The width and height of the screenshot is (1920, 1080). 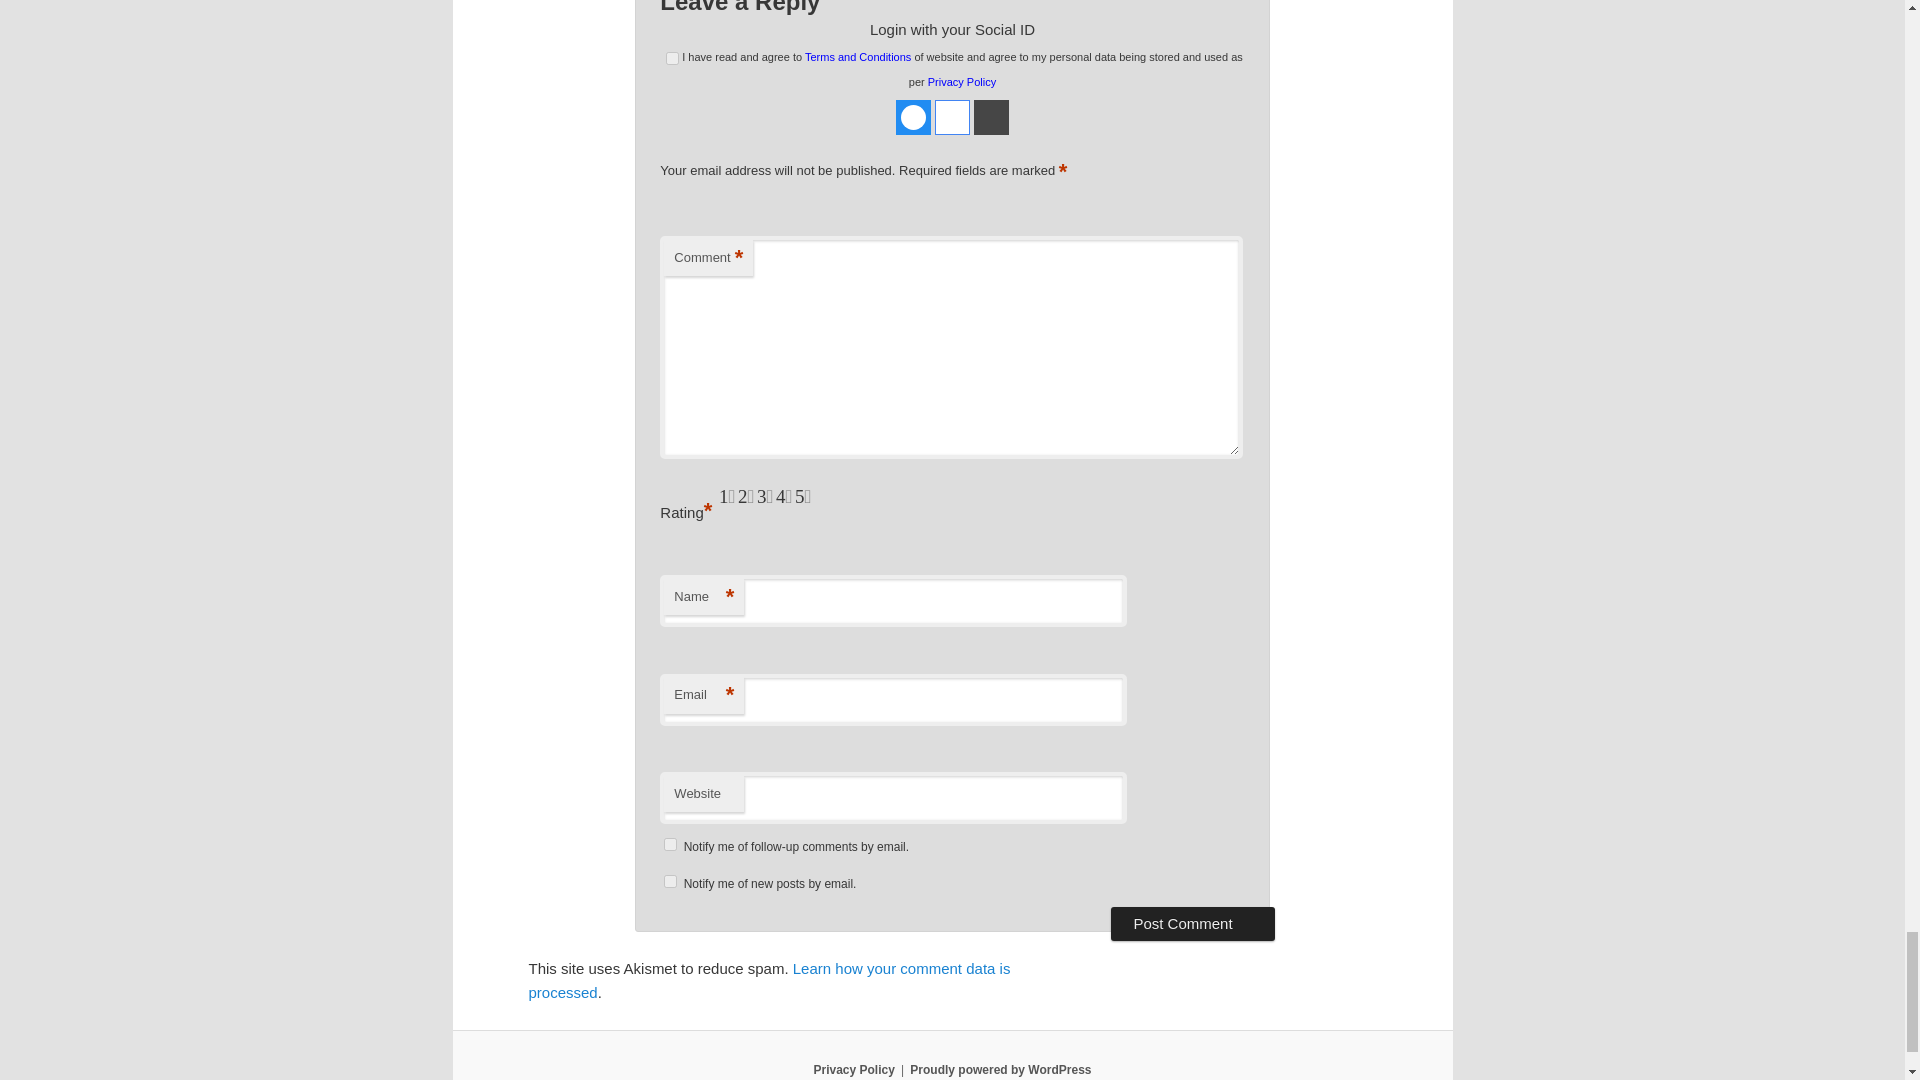 I want to click on Login with Google, so click(x=952, y=118).